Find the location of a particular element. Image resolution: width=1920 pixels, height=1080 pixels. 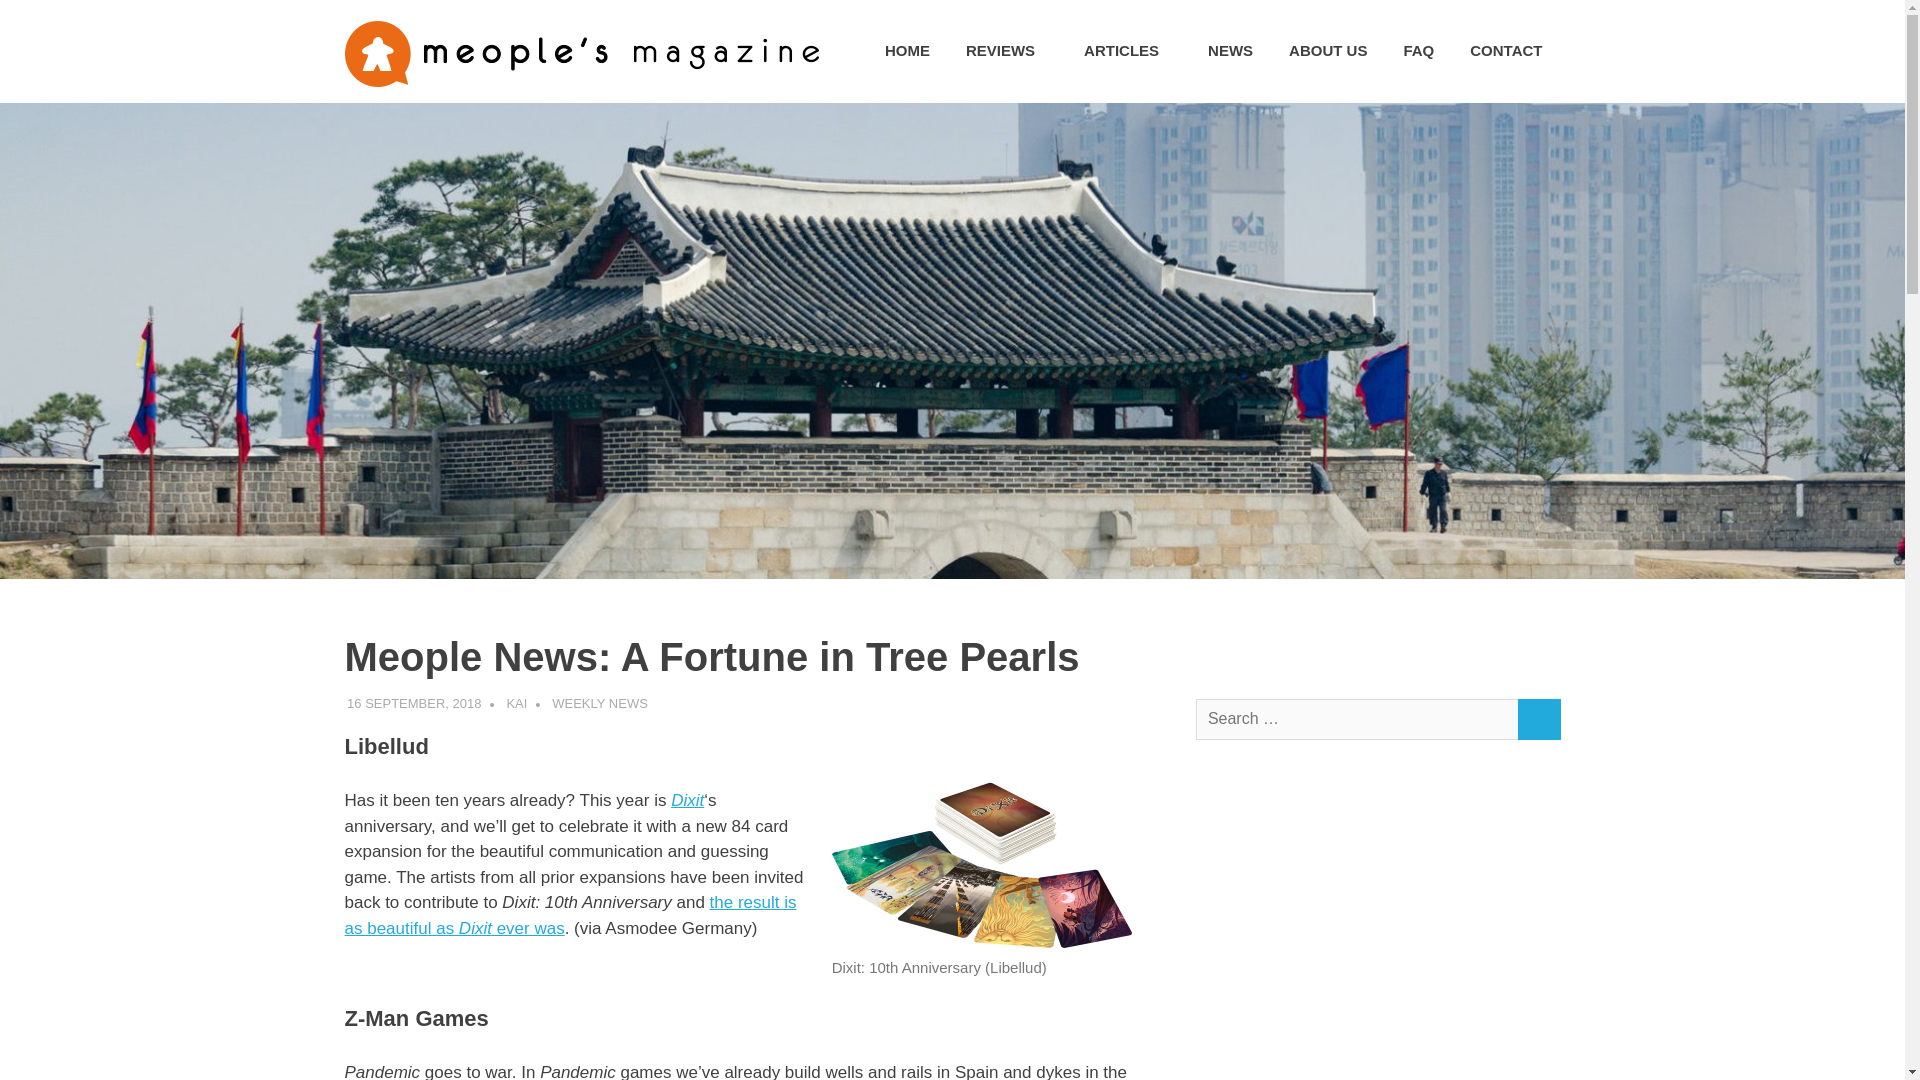

FAQ is located at coordinates (1418, 51).